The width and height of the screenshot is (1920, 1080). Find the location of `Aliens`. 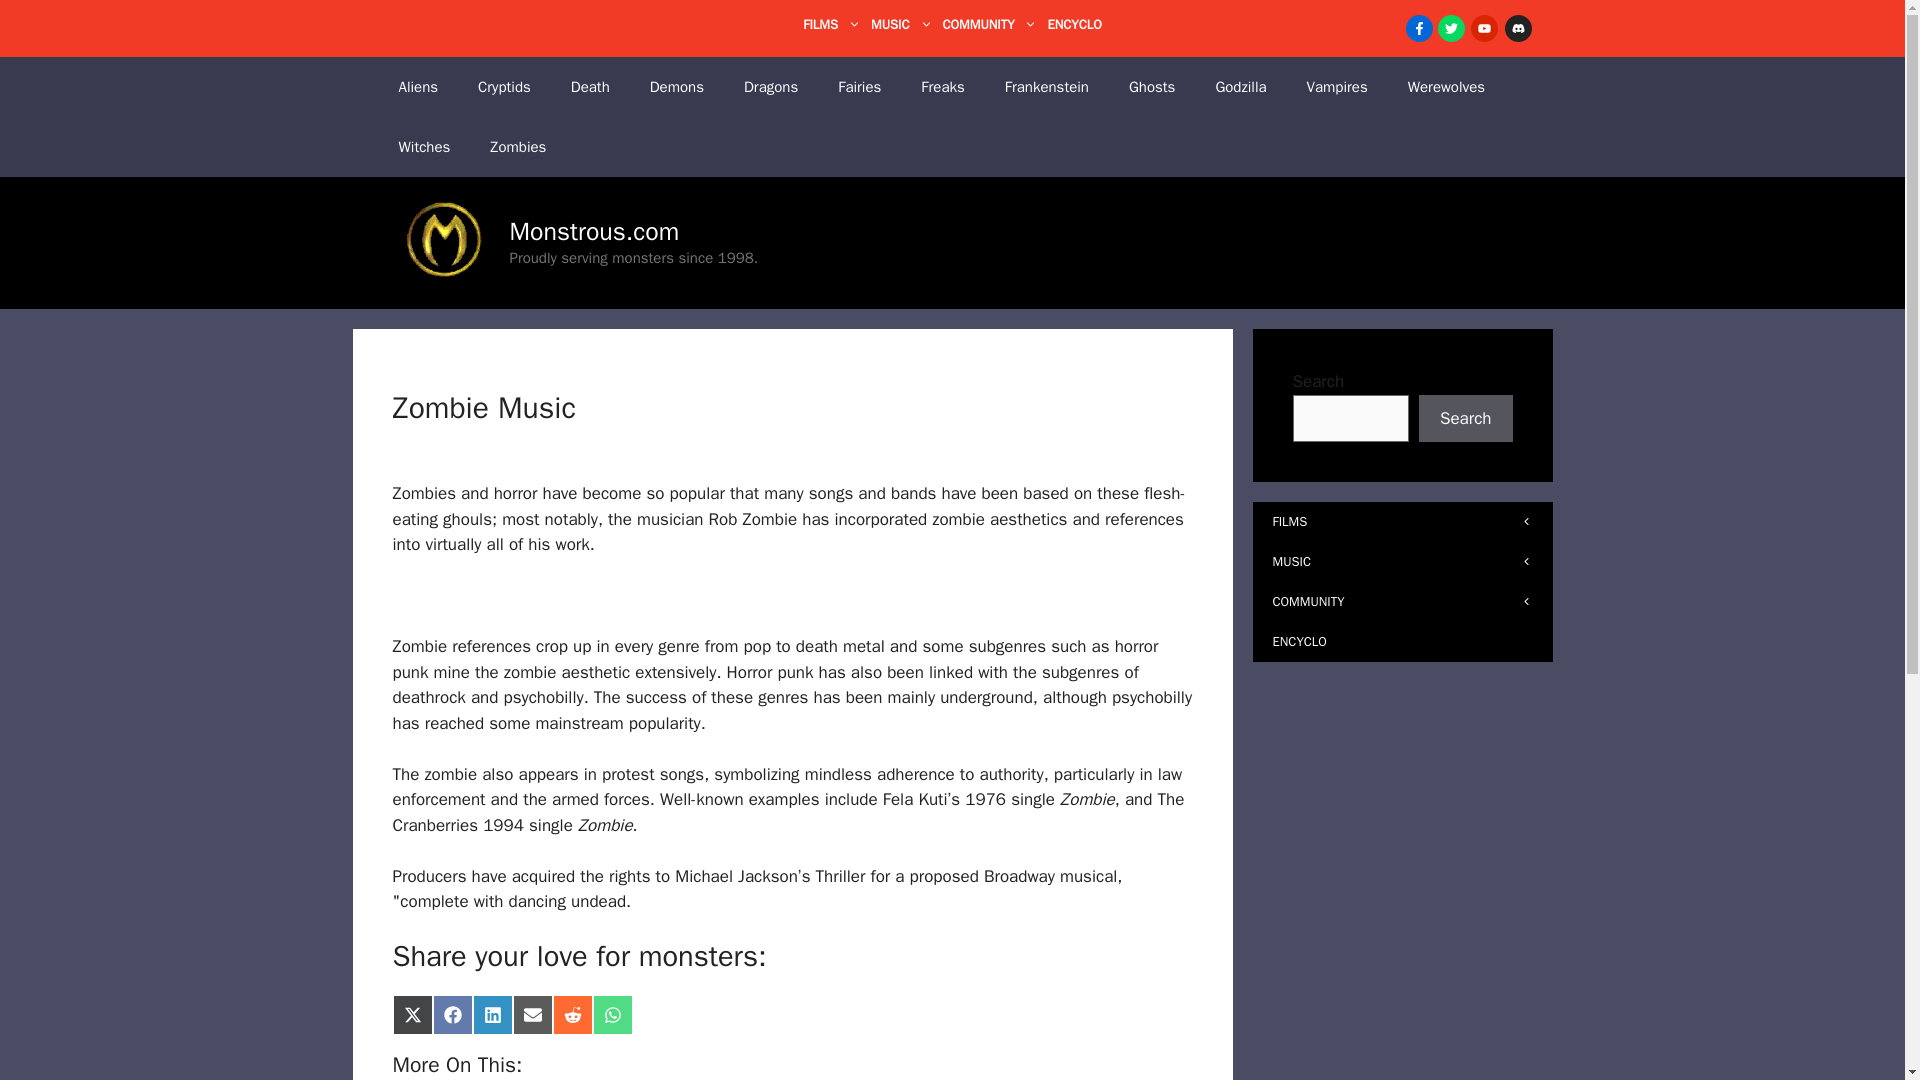

Aliens is located at coordinates (418, 86).